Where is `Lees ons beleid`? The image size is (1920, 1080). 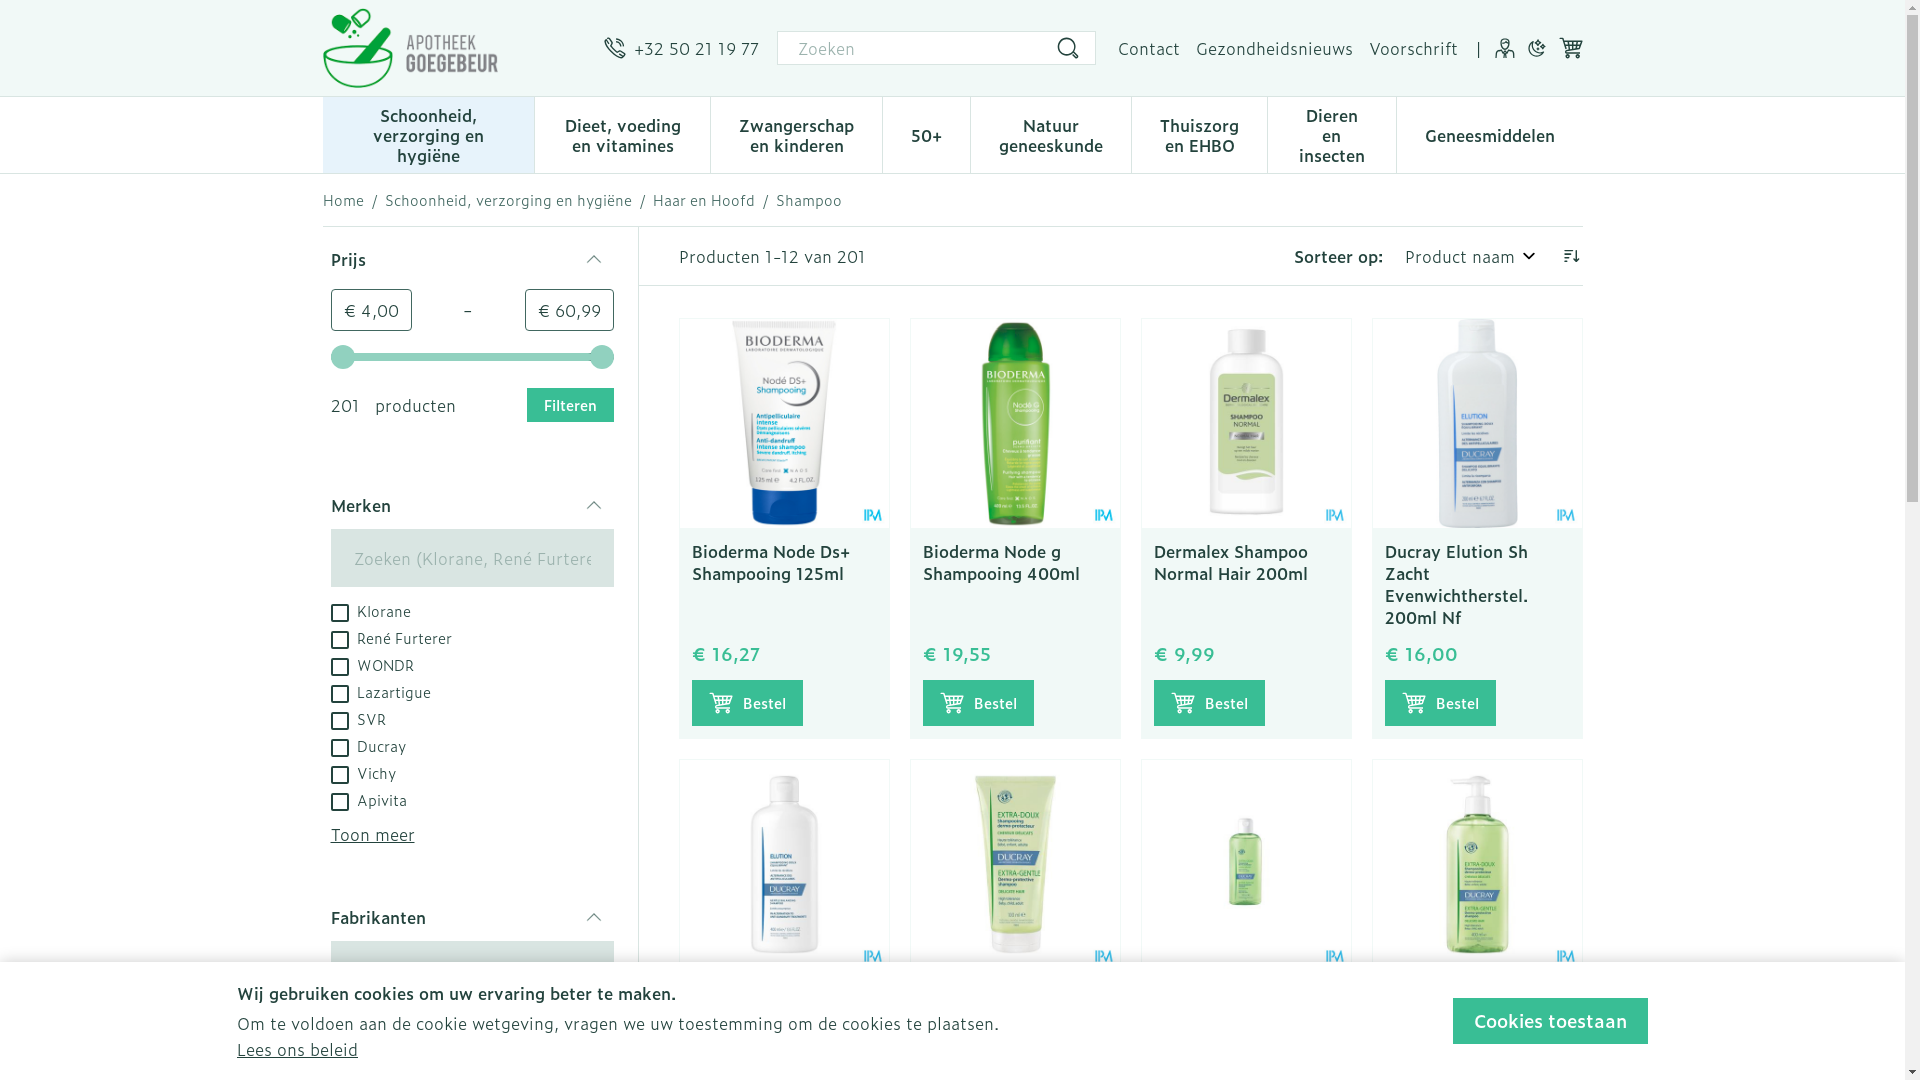
Lees ons beleid is located at coordinates (298, 1049).